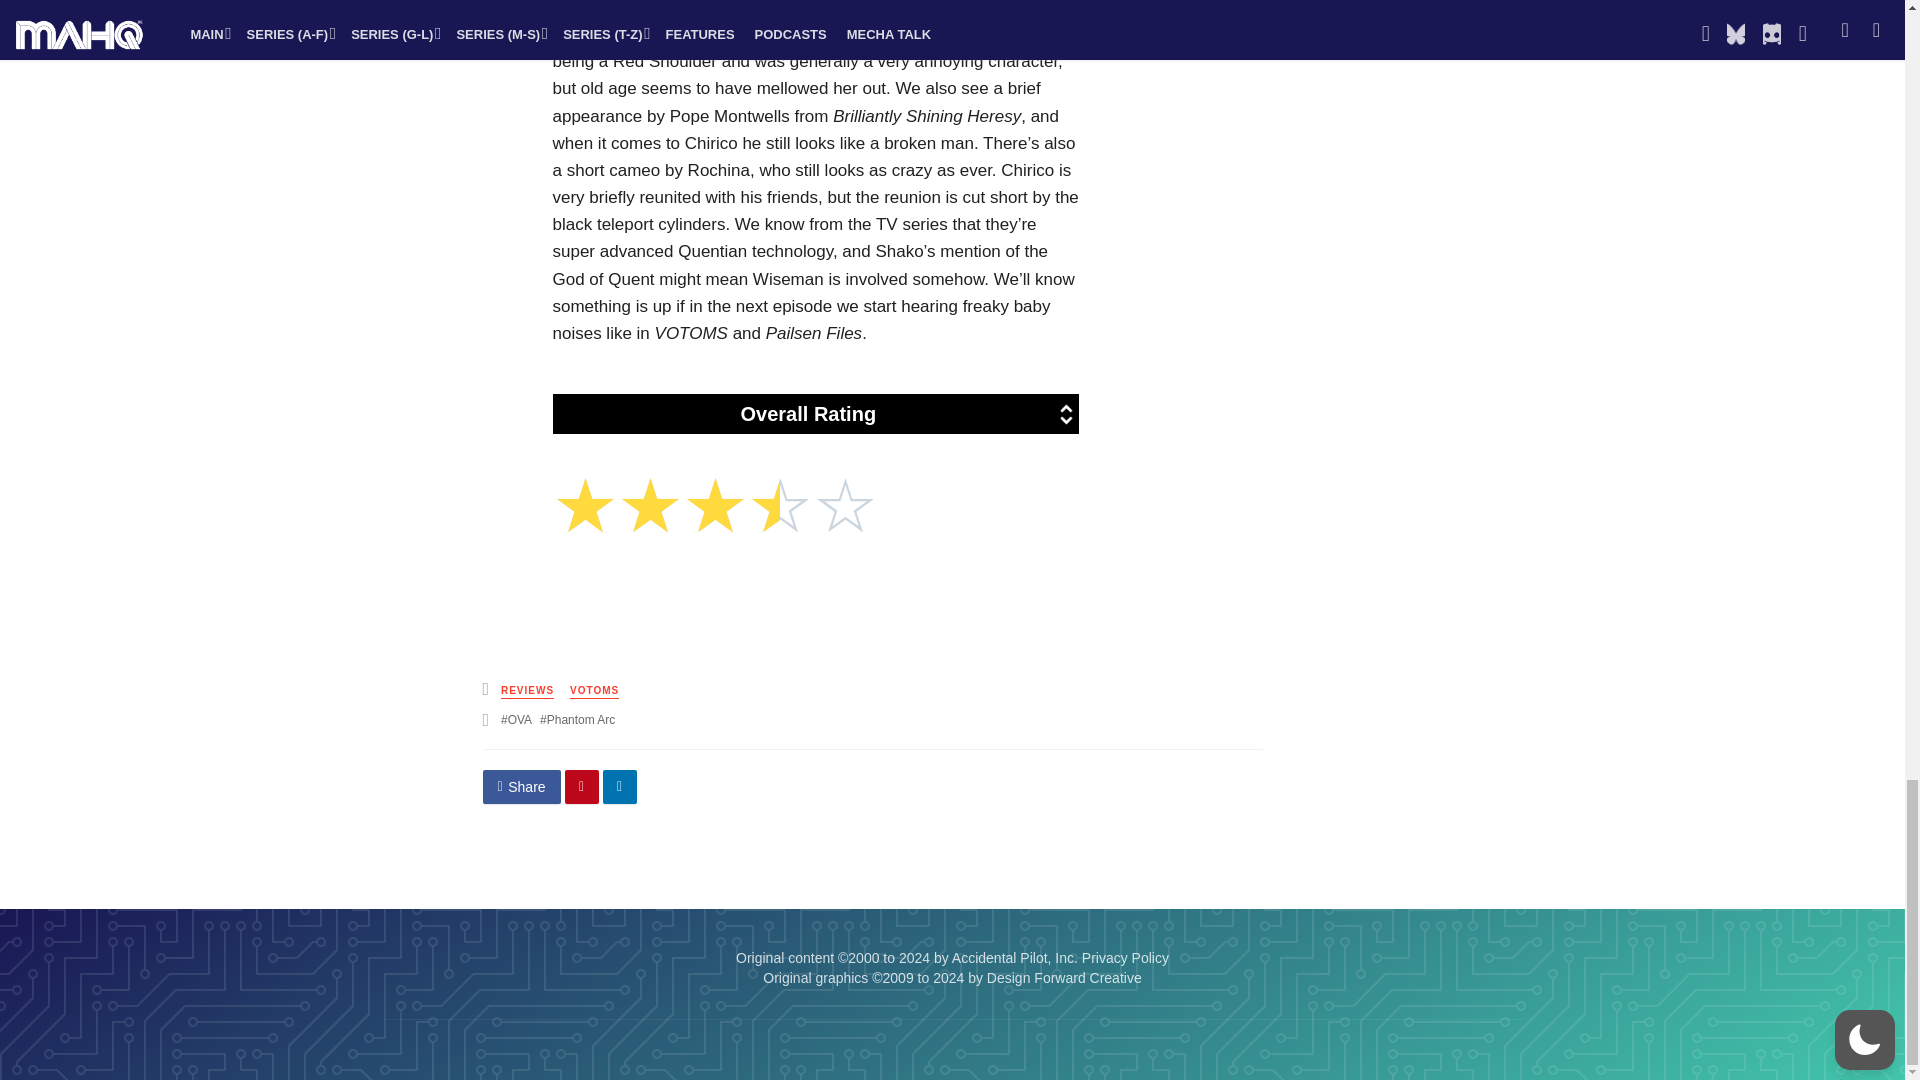 Image resolution: width=1920 pixels, height=1080 pixels. I want to click on Share on Pinterest, so click(582, 786).